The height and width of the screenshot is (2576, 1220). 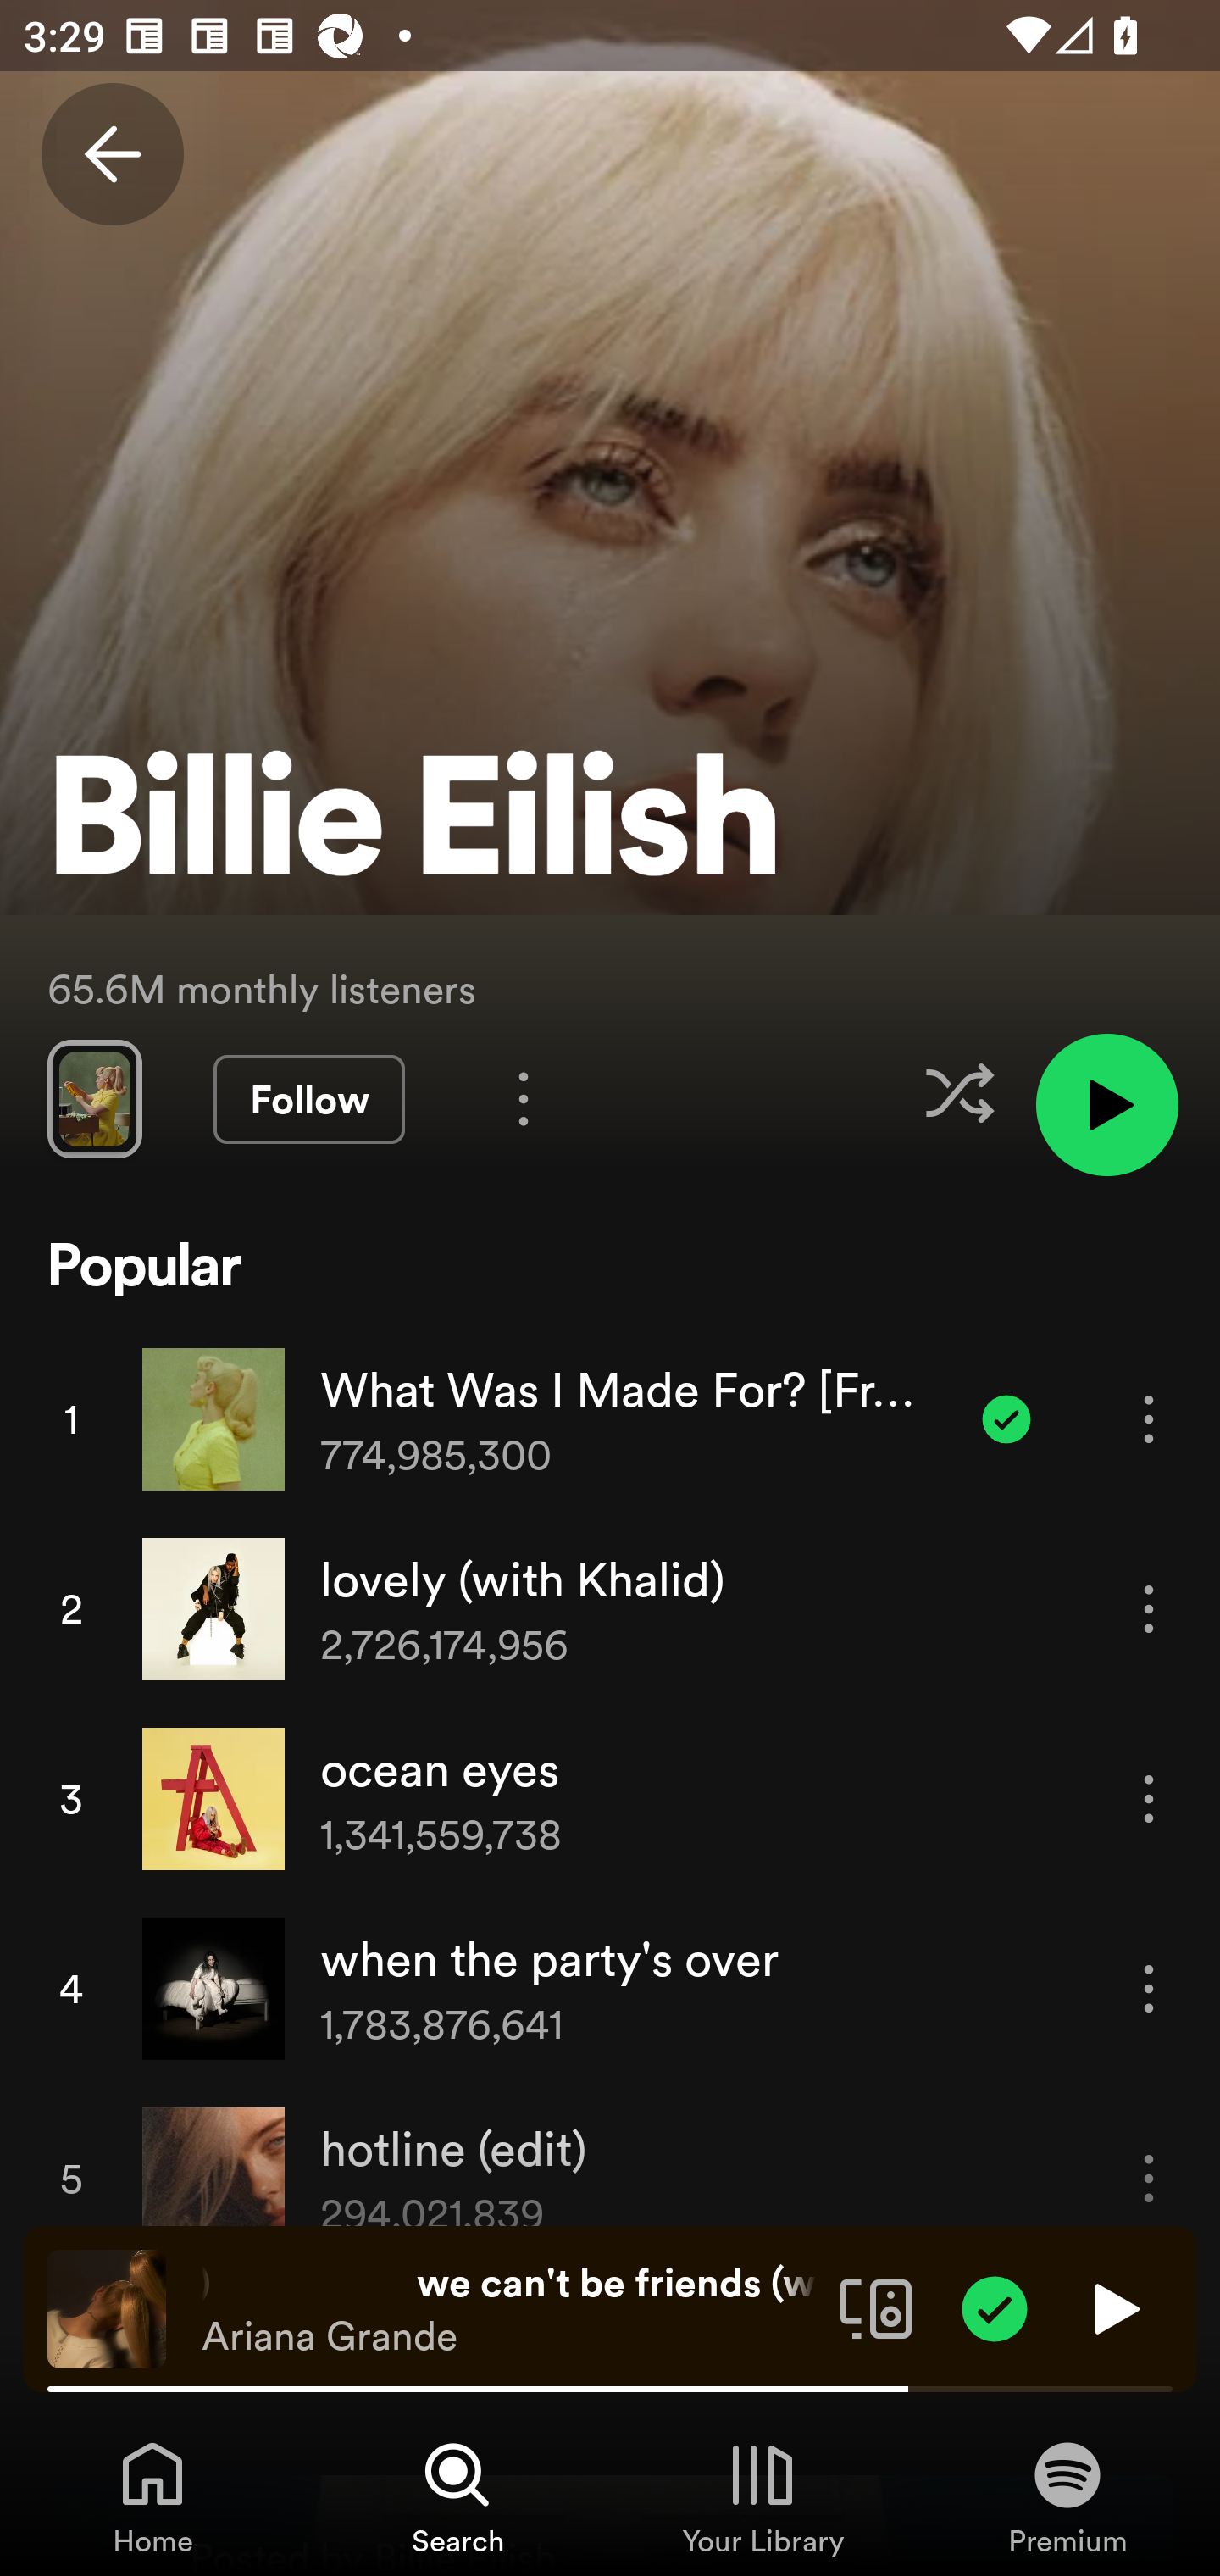 What do you see at coordinates (959, 1093) in the screenshot?
I see `Enable shuffle for this artist` at bounding box center [959, 1093].